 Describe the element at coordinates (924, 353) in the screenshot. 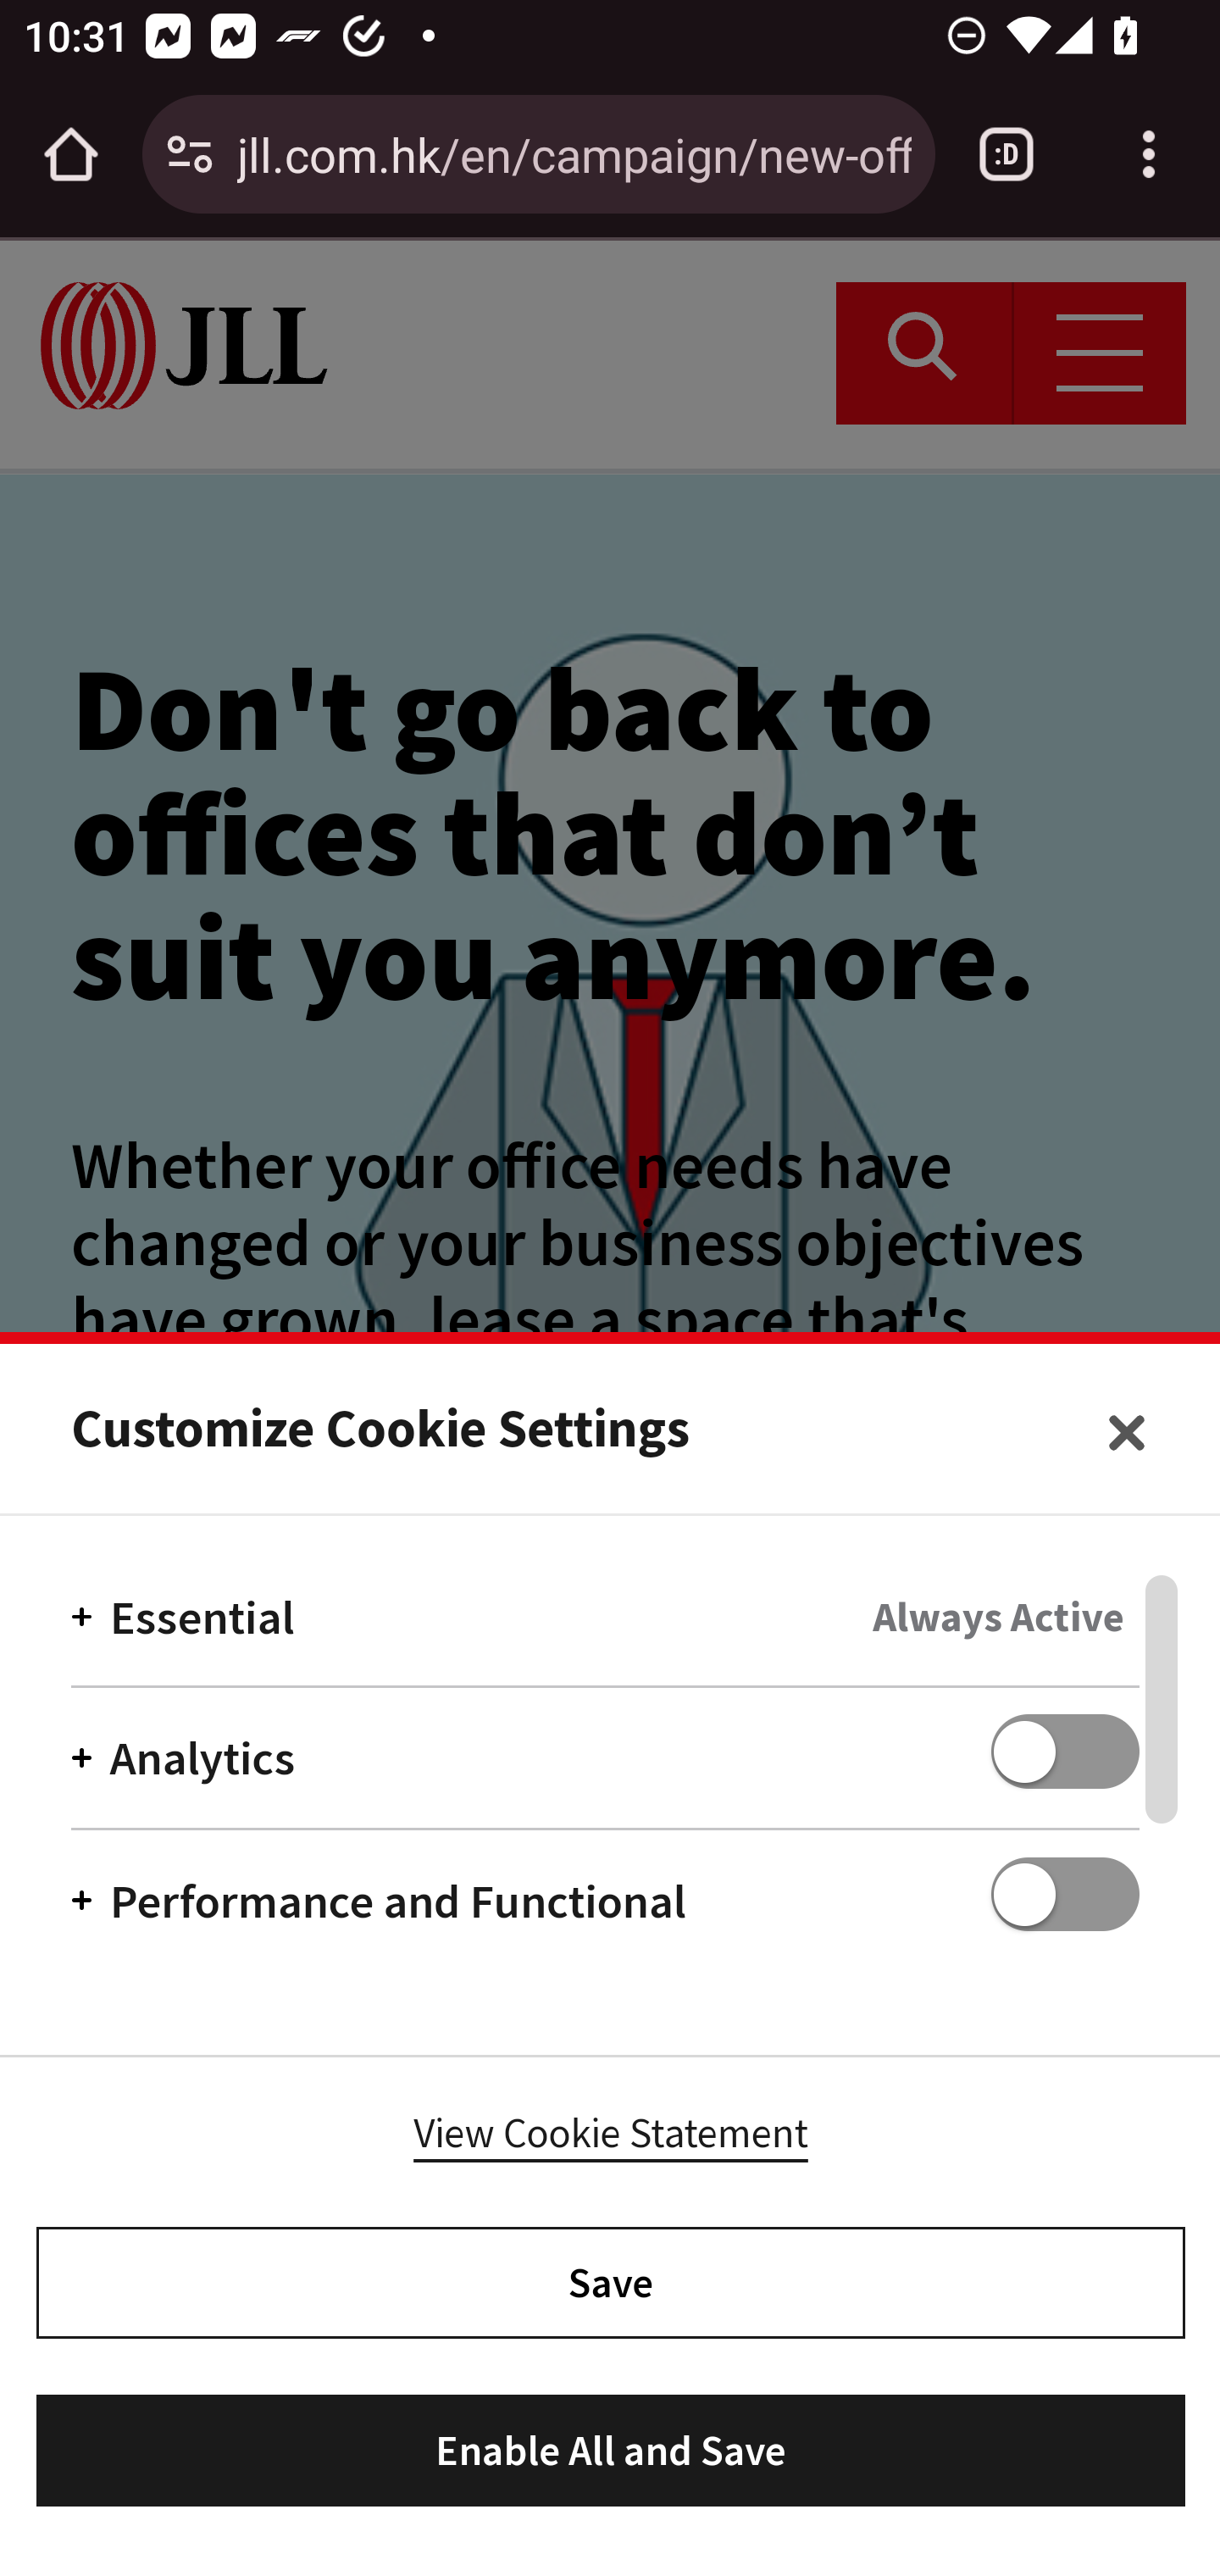

I see `search` at that location.